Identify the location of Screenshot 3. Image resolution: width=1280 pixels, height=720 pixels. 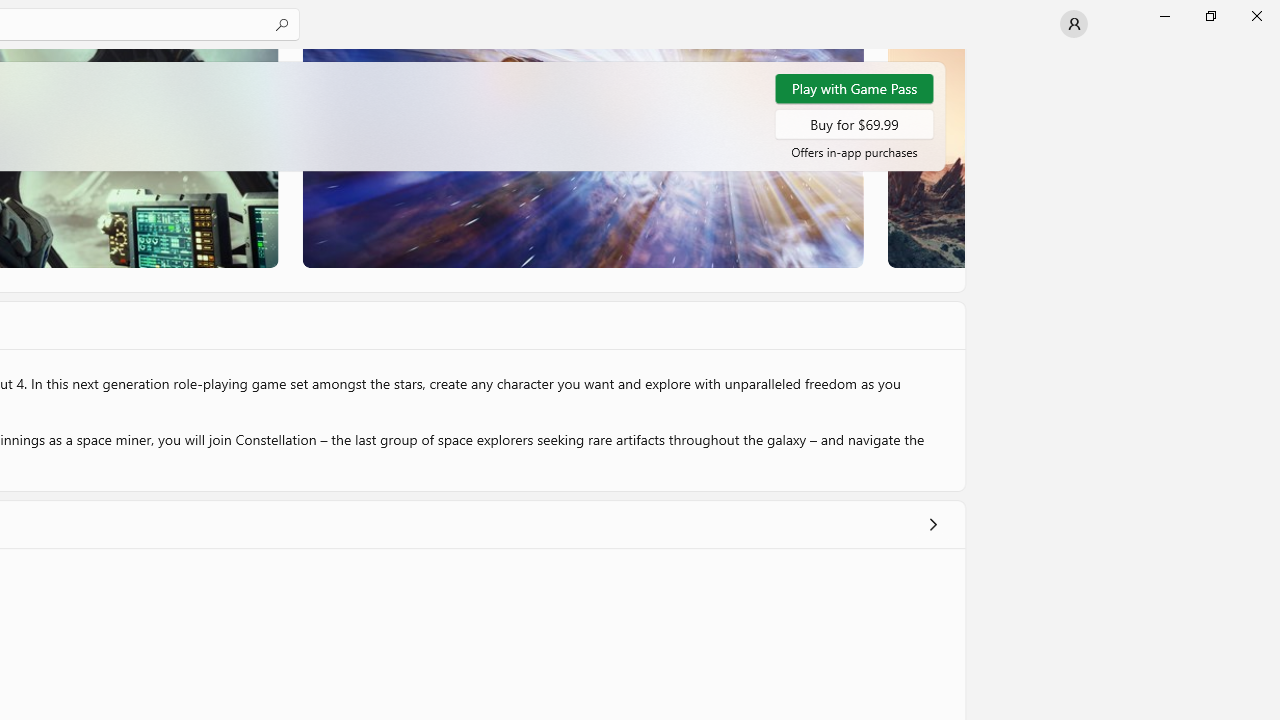
(582, 158).